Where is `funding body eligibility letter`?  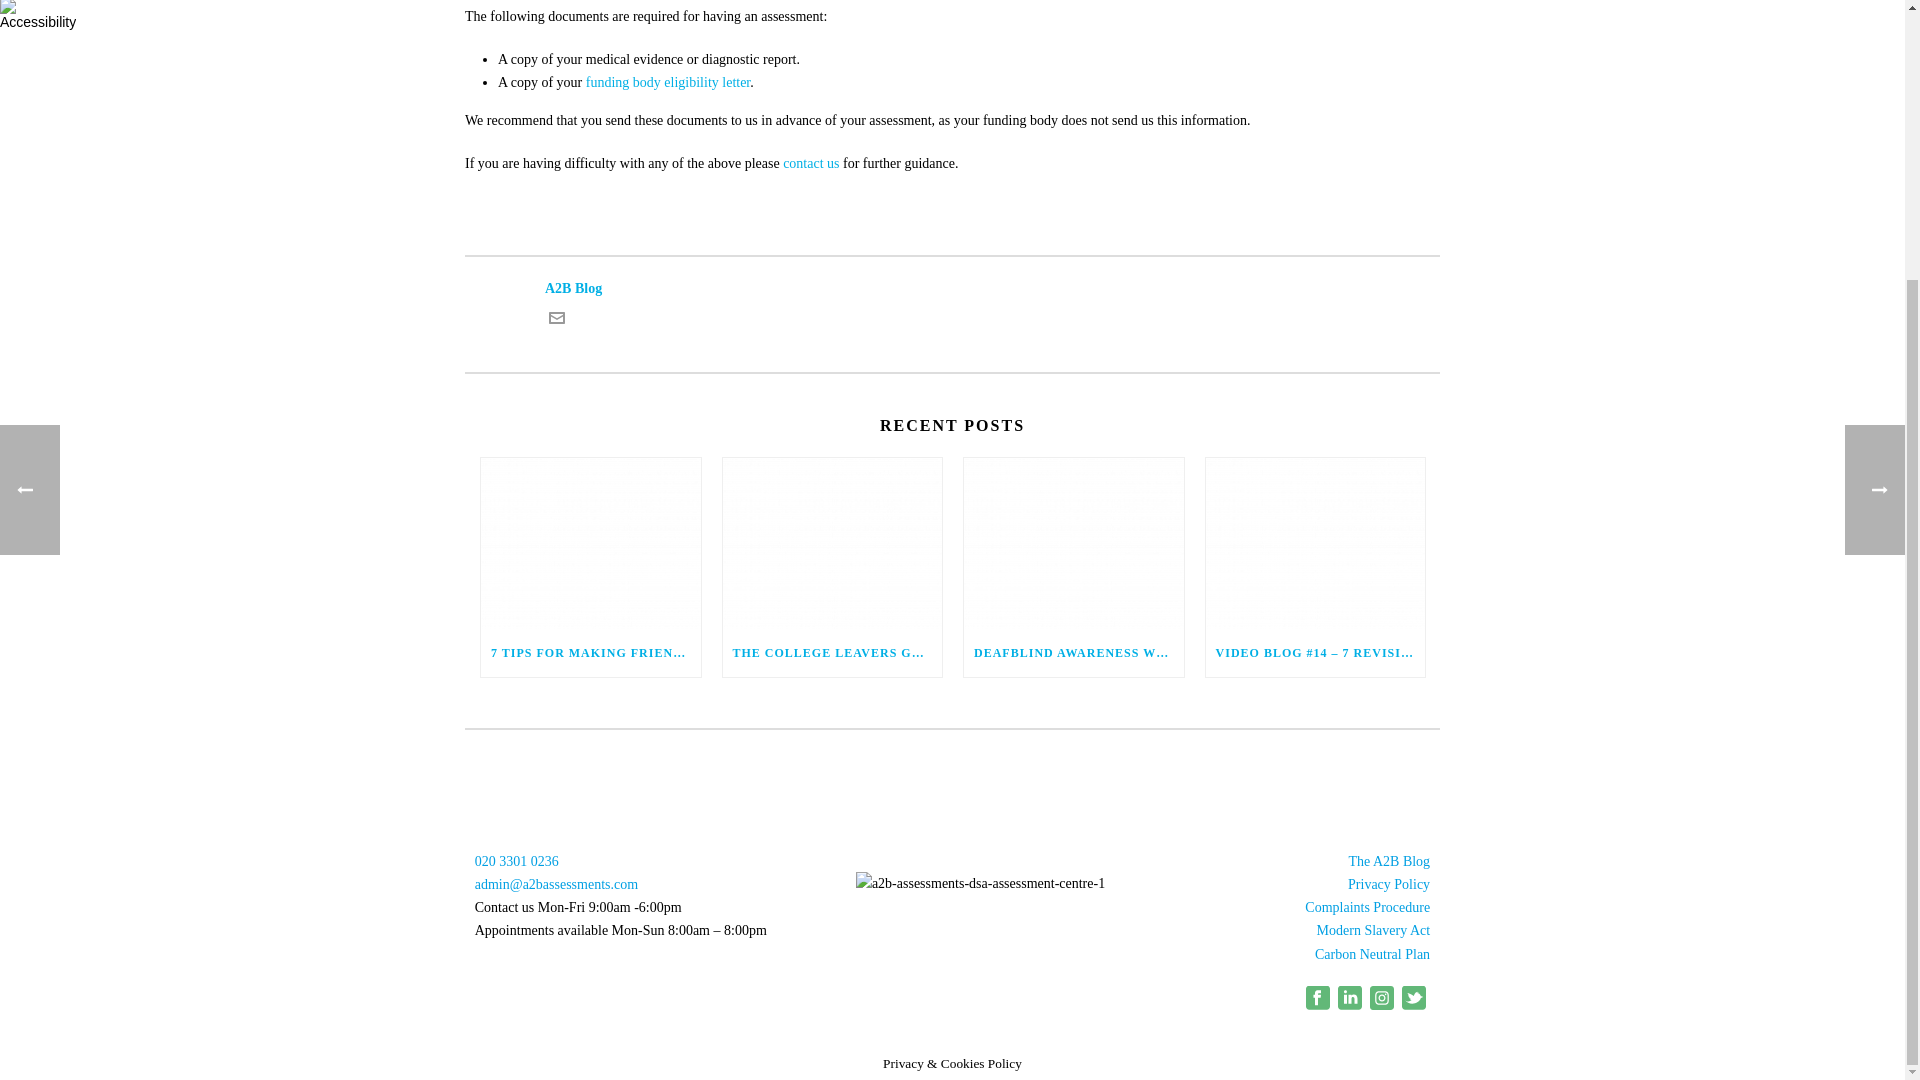 funding body eligibility letter is located at coordinates (668, 82).